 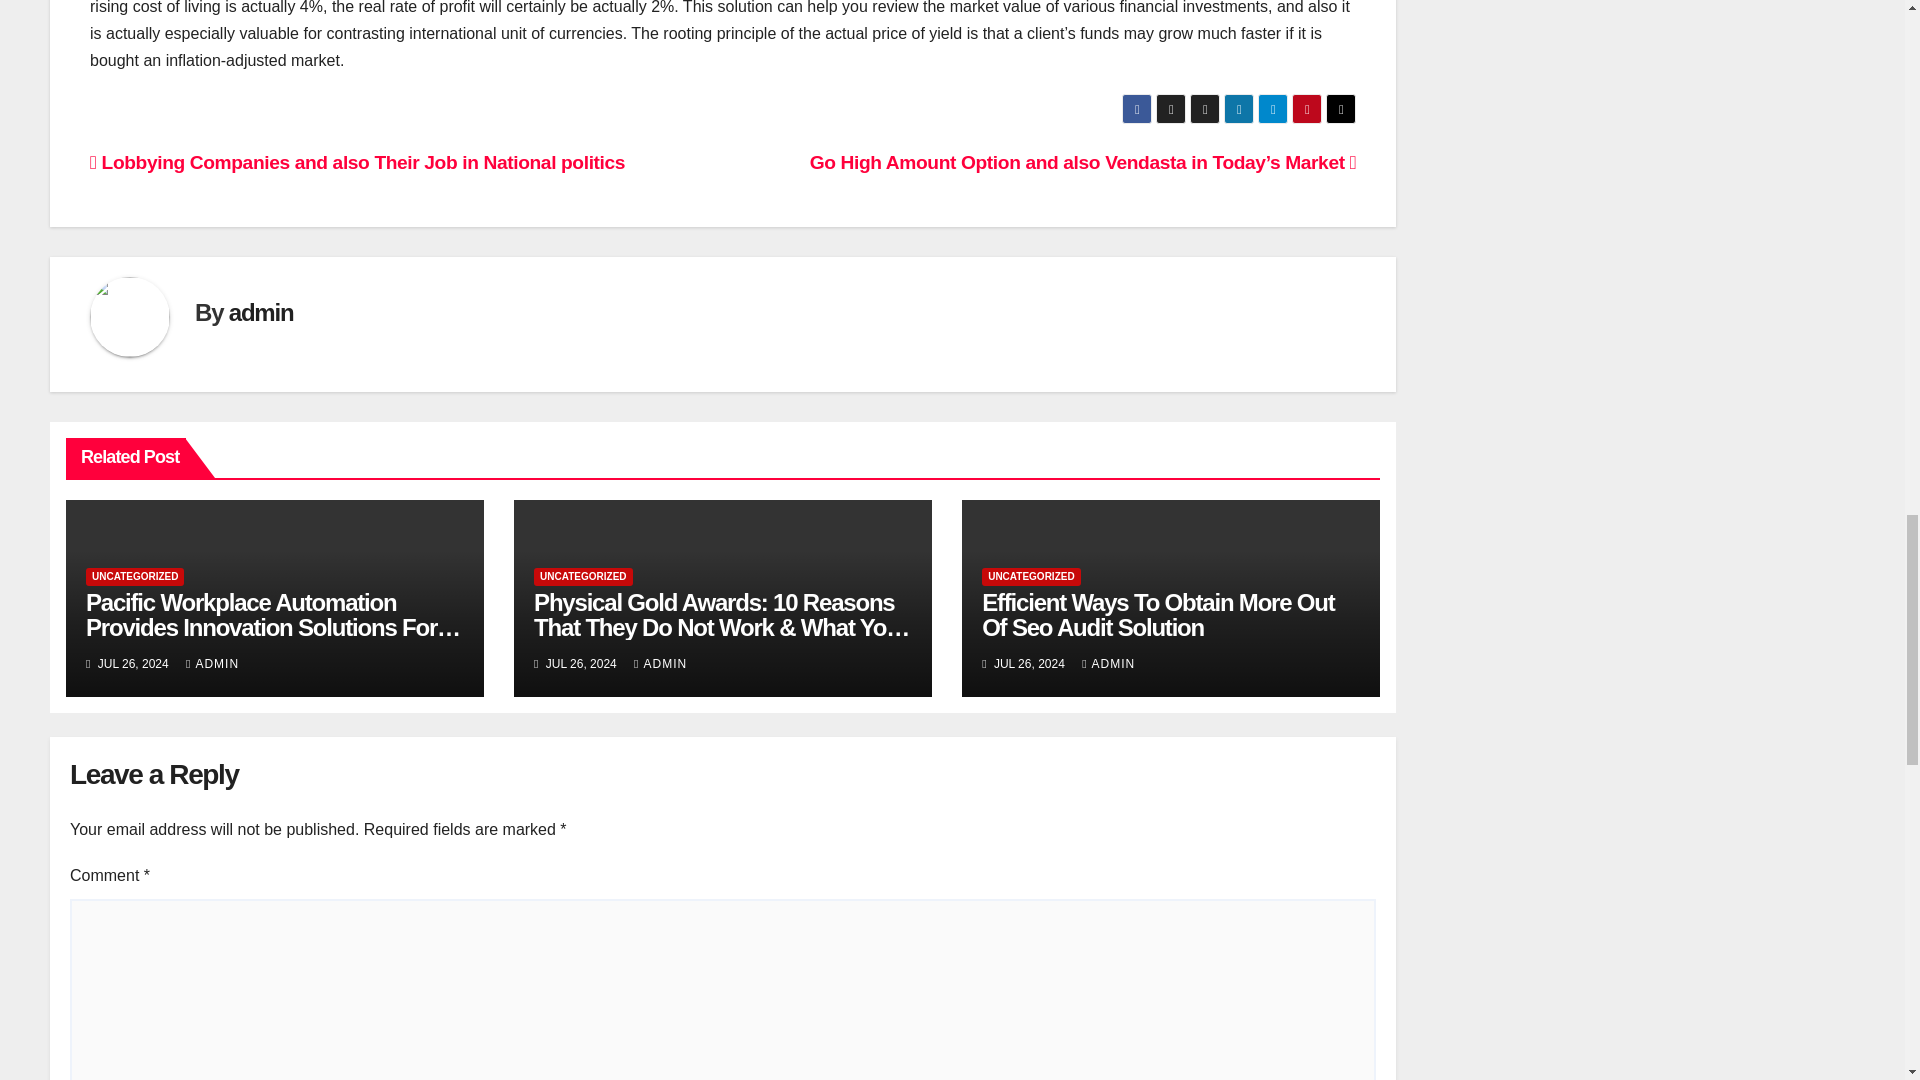 I want to click on UNCATEGORIZED, so click(x=135, y=577).